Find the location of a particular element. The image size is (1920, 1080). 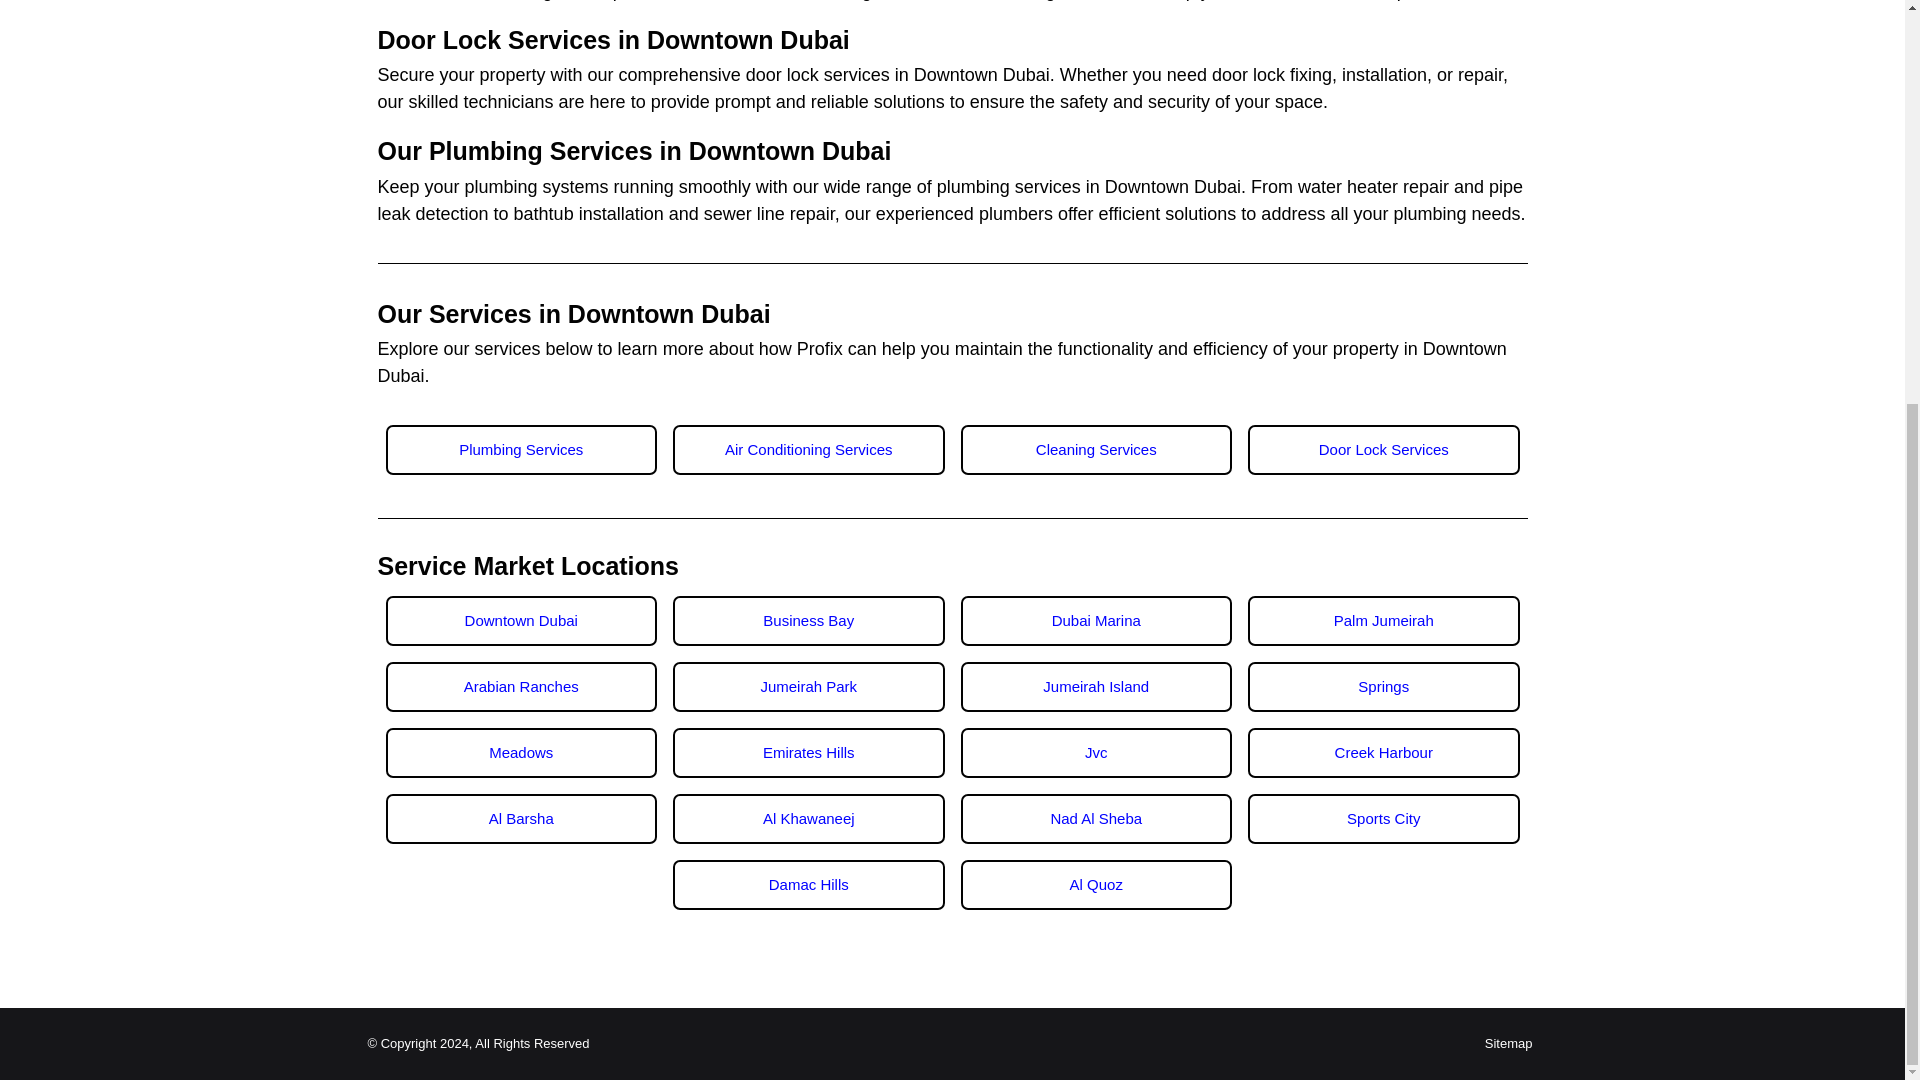

Business Bay is located at coordinates (808, 620).